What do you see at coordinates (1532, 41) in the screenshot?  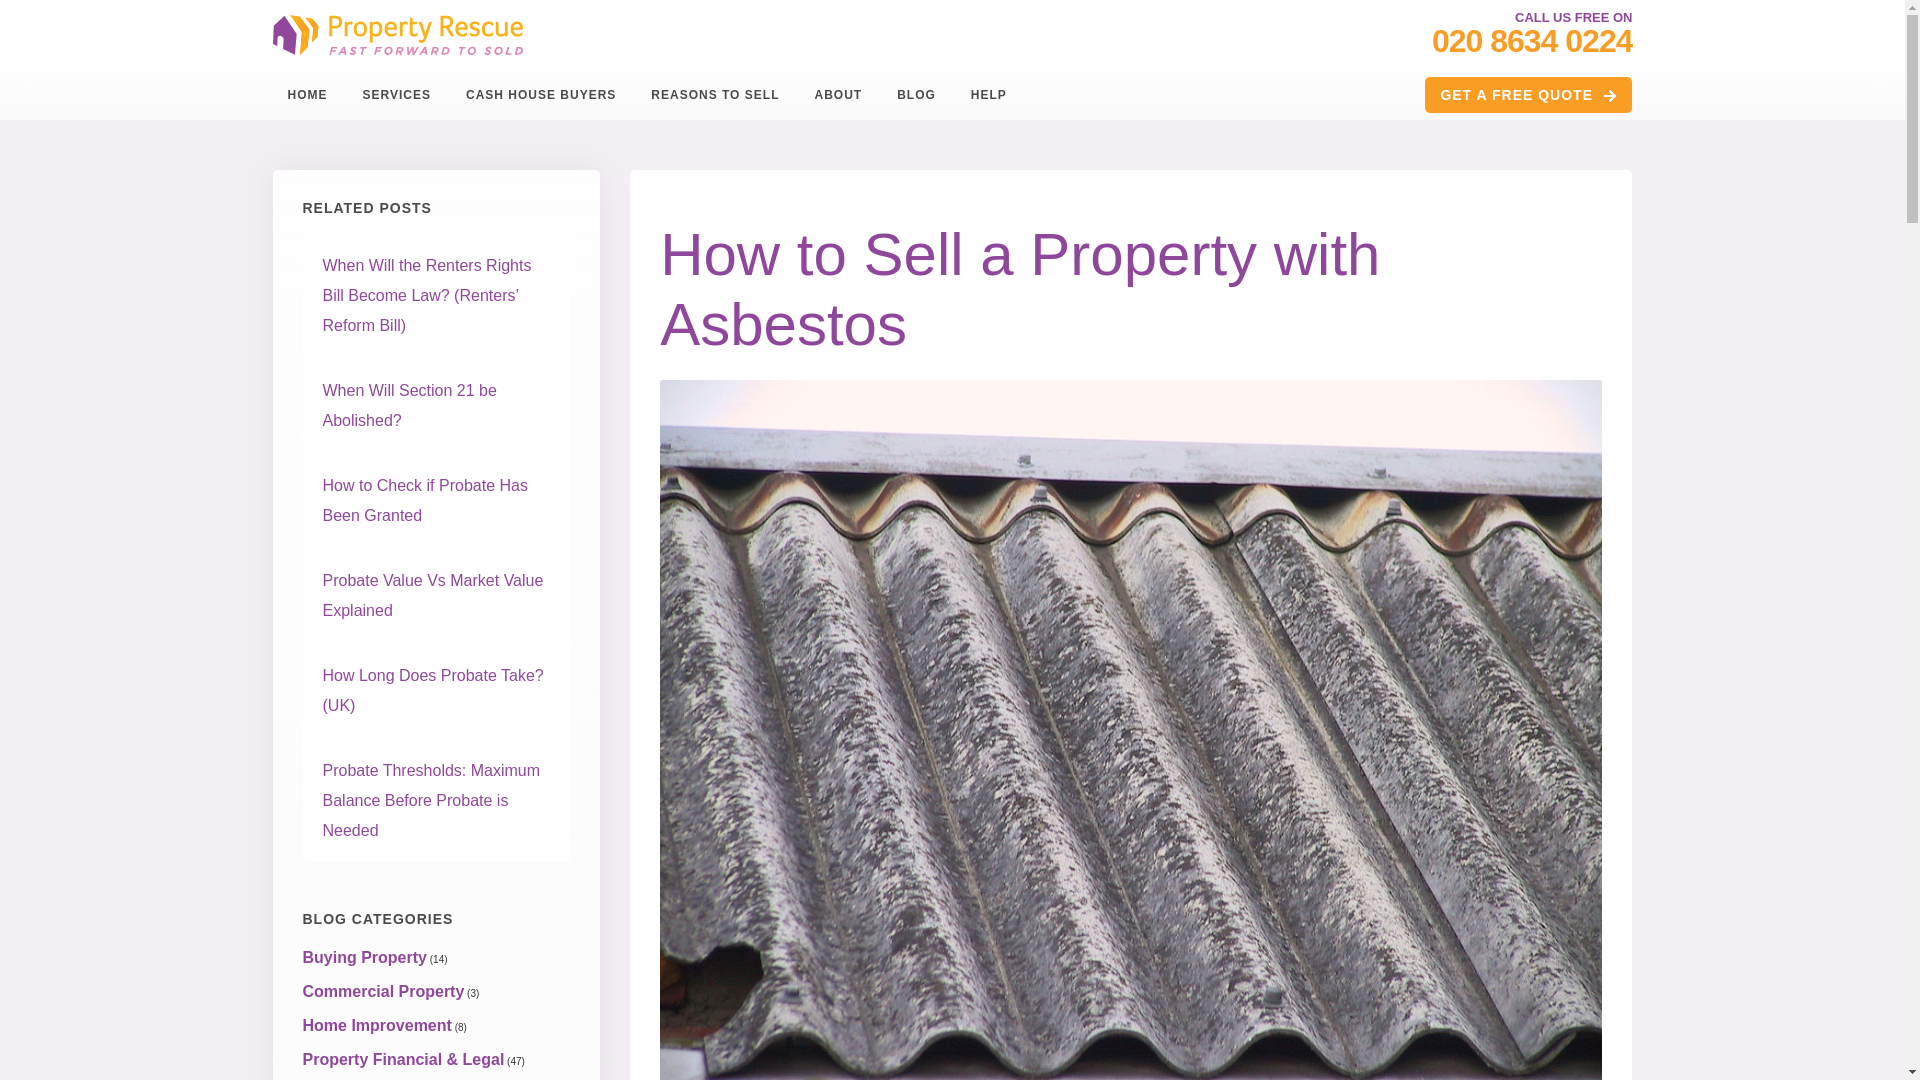 I see `020 8634 0224` at bounding box center [1532, 41].